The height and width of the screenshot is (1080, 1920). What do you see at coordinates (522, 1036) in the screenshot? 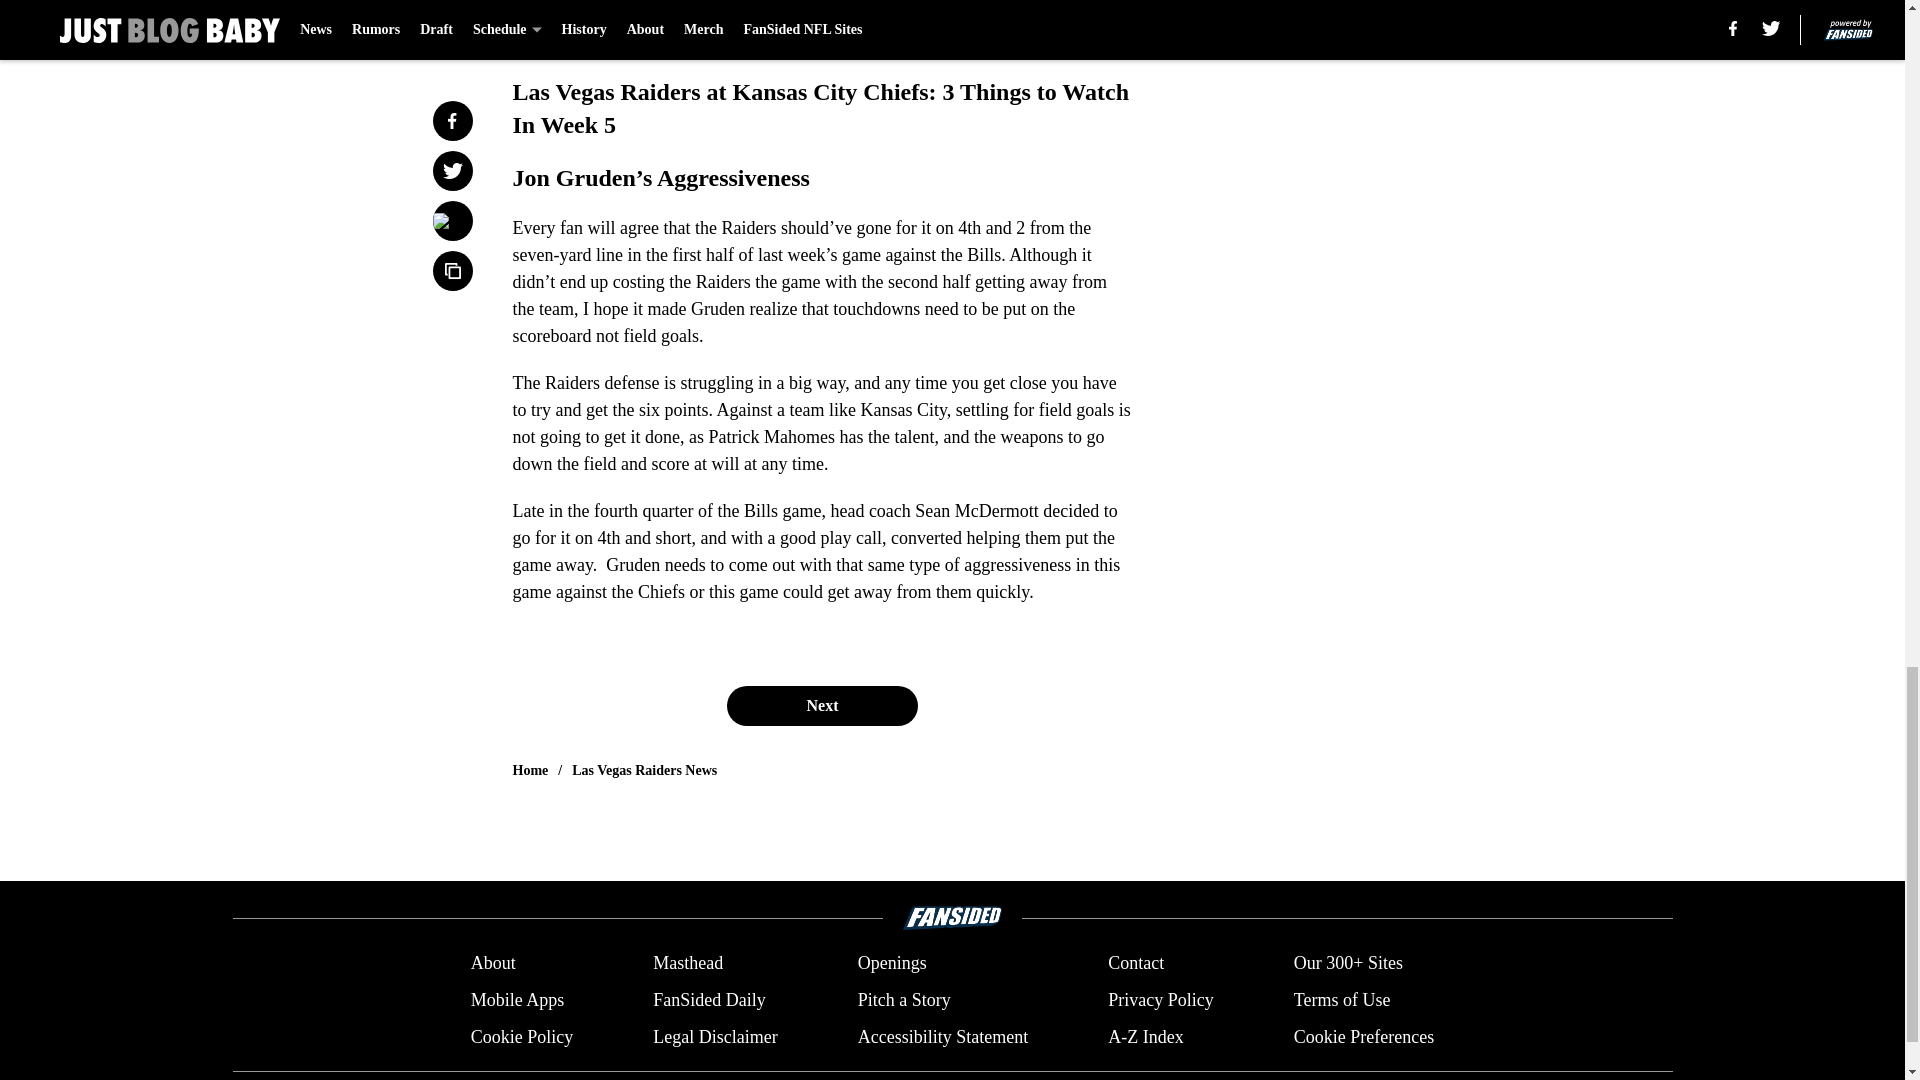
I see `Cookie Policy` at bounding box center [522, 1036].